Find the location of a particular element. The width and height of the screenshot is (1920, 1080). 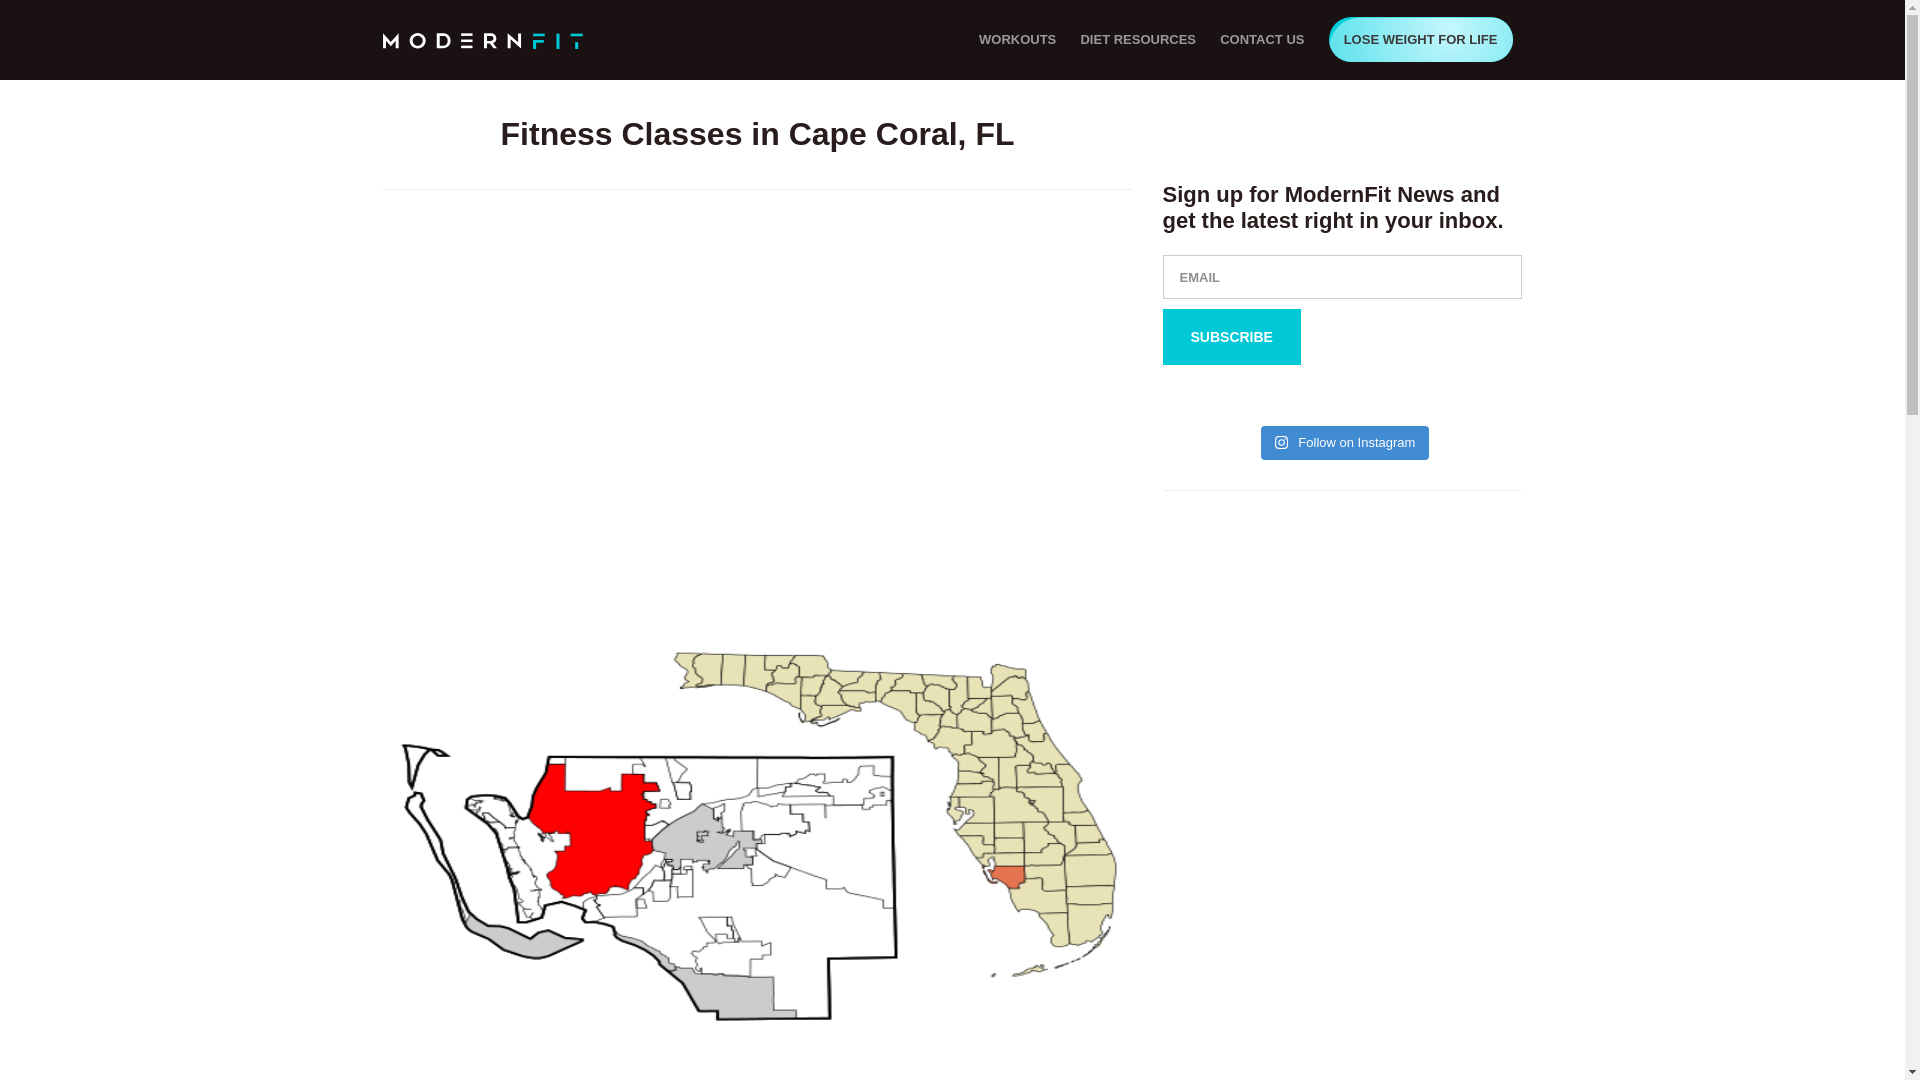

WORKOUTS is located at coordinates (1017, 40).